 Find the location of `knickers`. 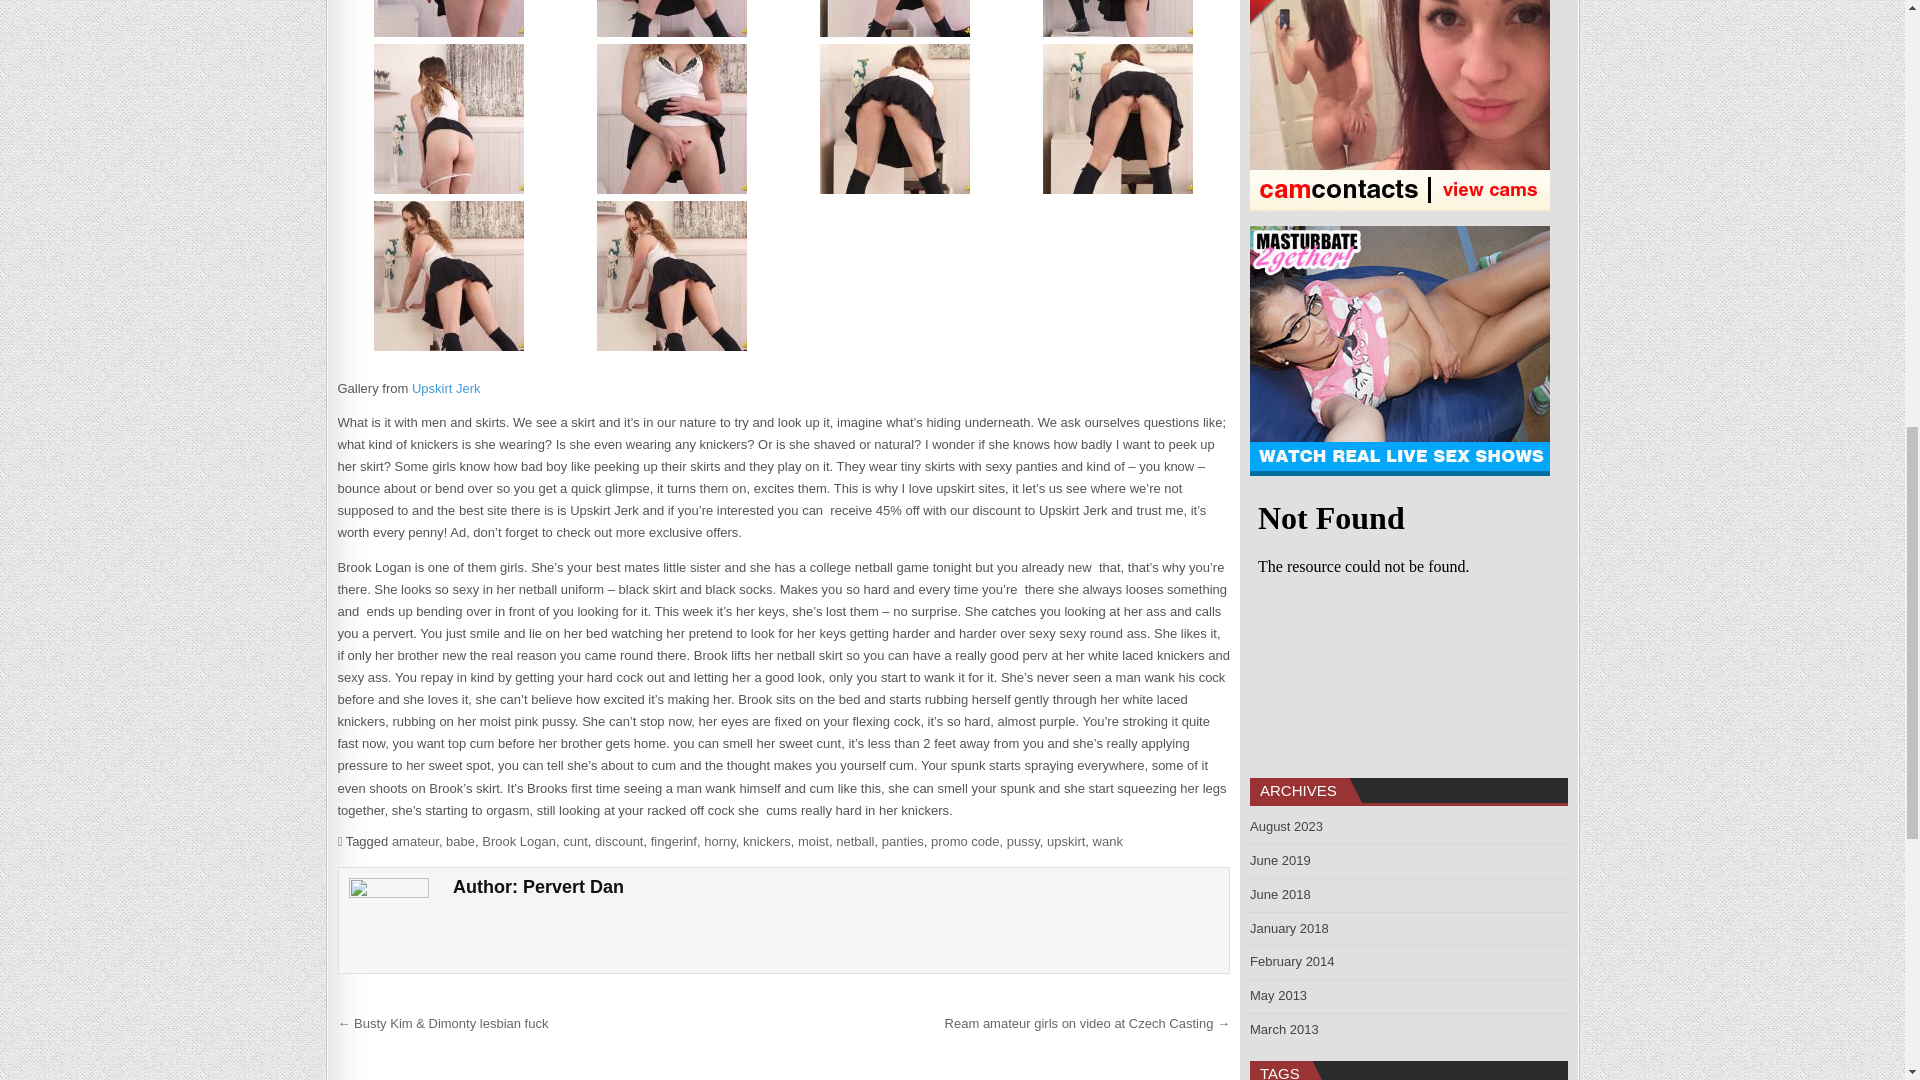

knickers is located at coordinates (767, 840).